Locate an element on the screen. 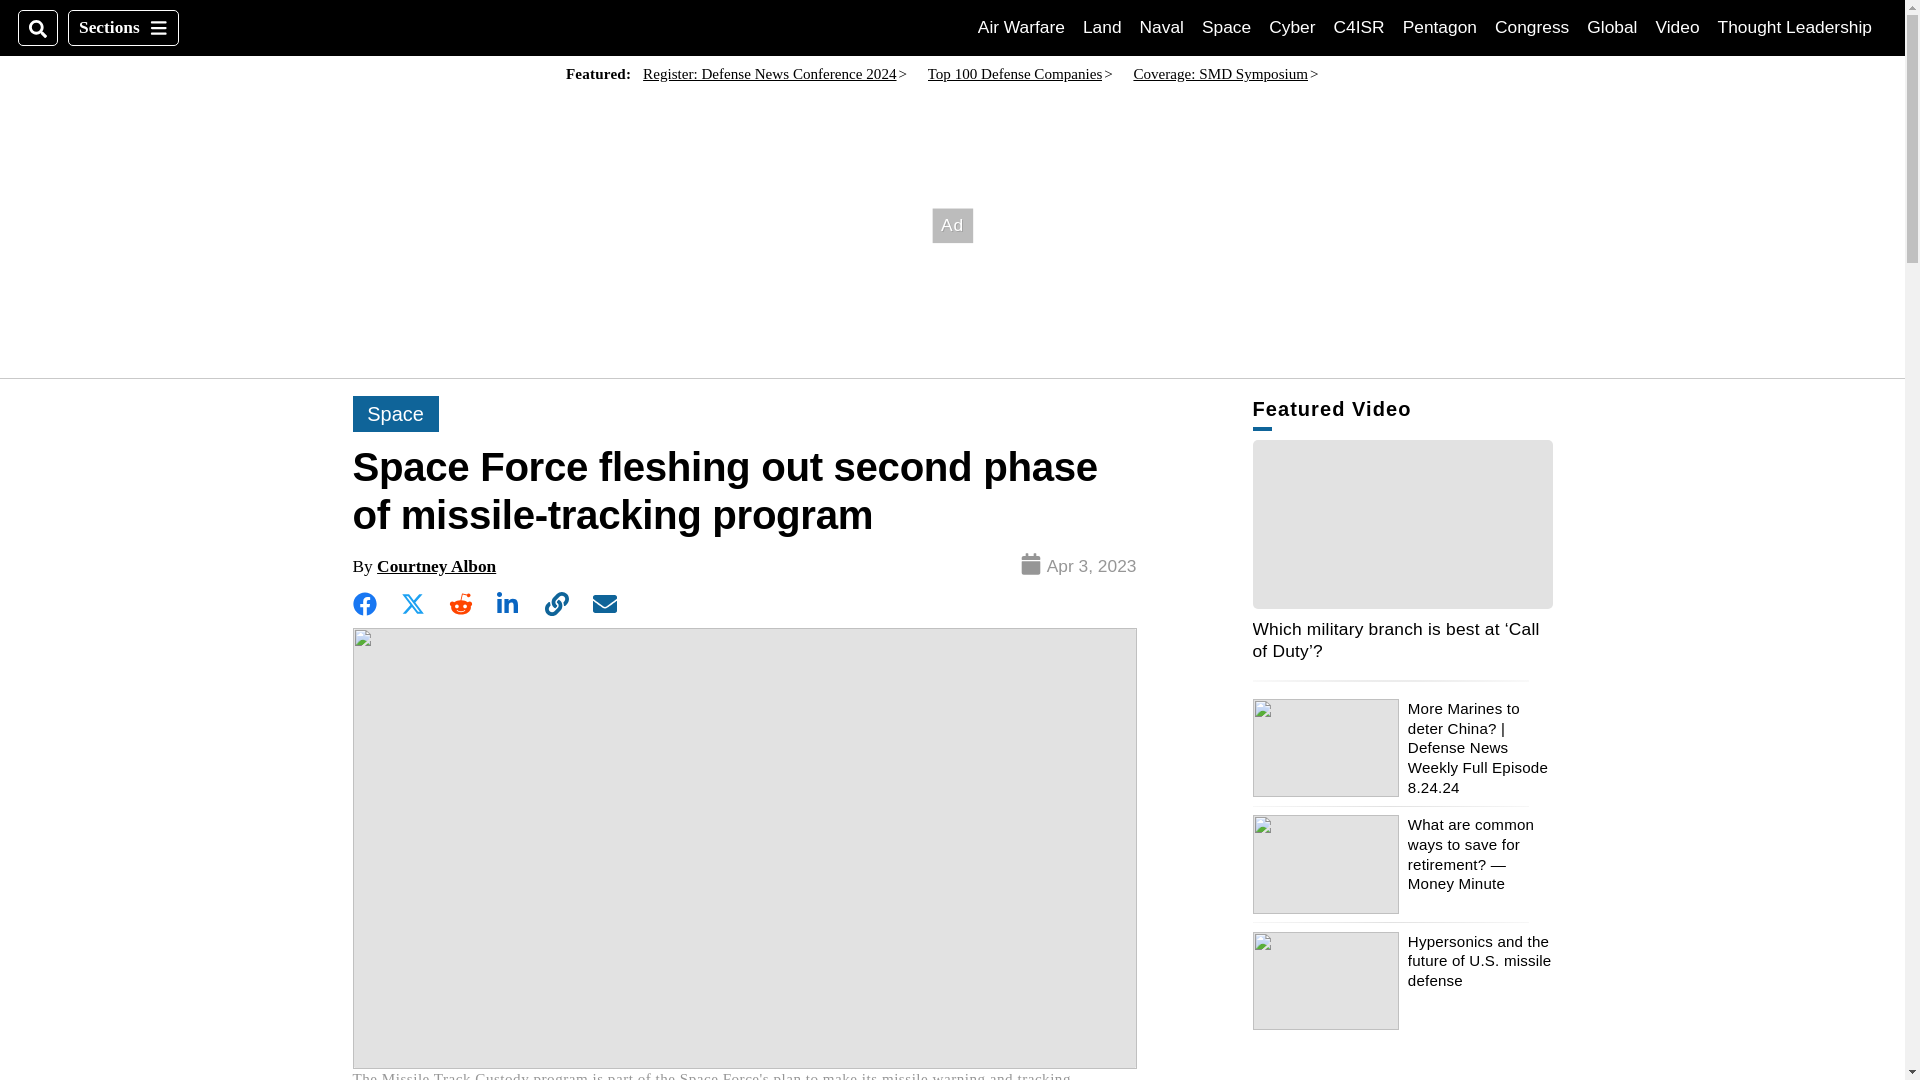  Global is located at coordinates (1612, 27).